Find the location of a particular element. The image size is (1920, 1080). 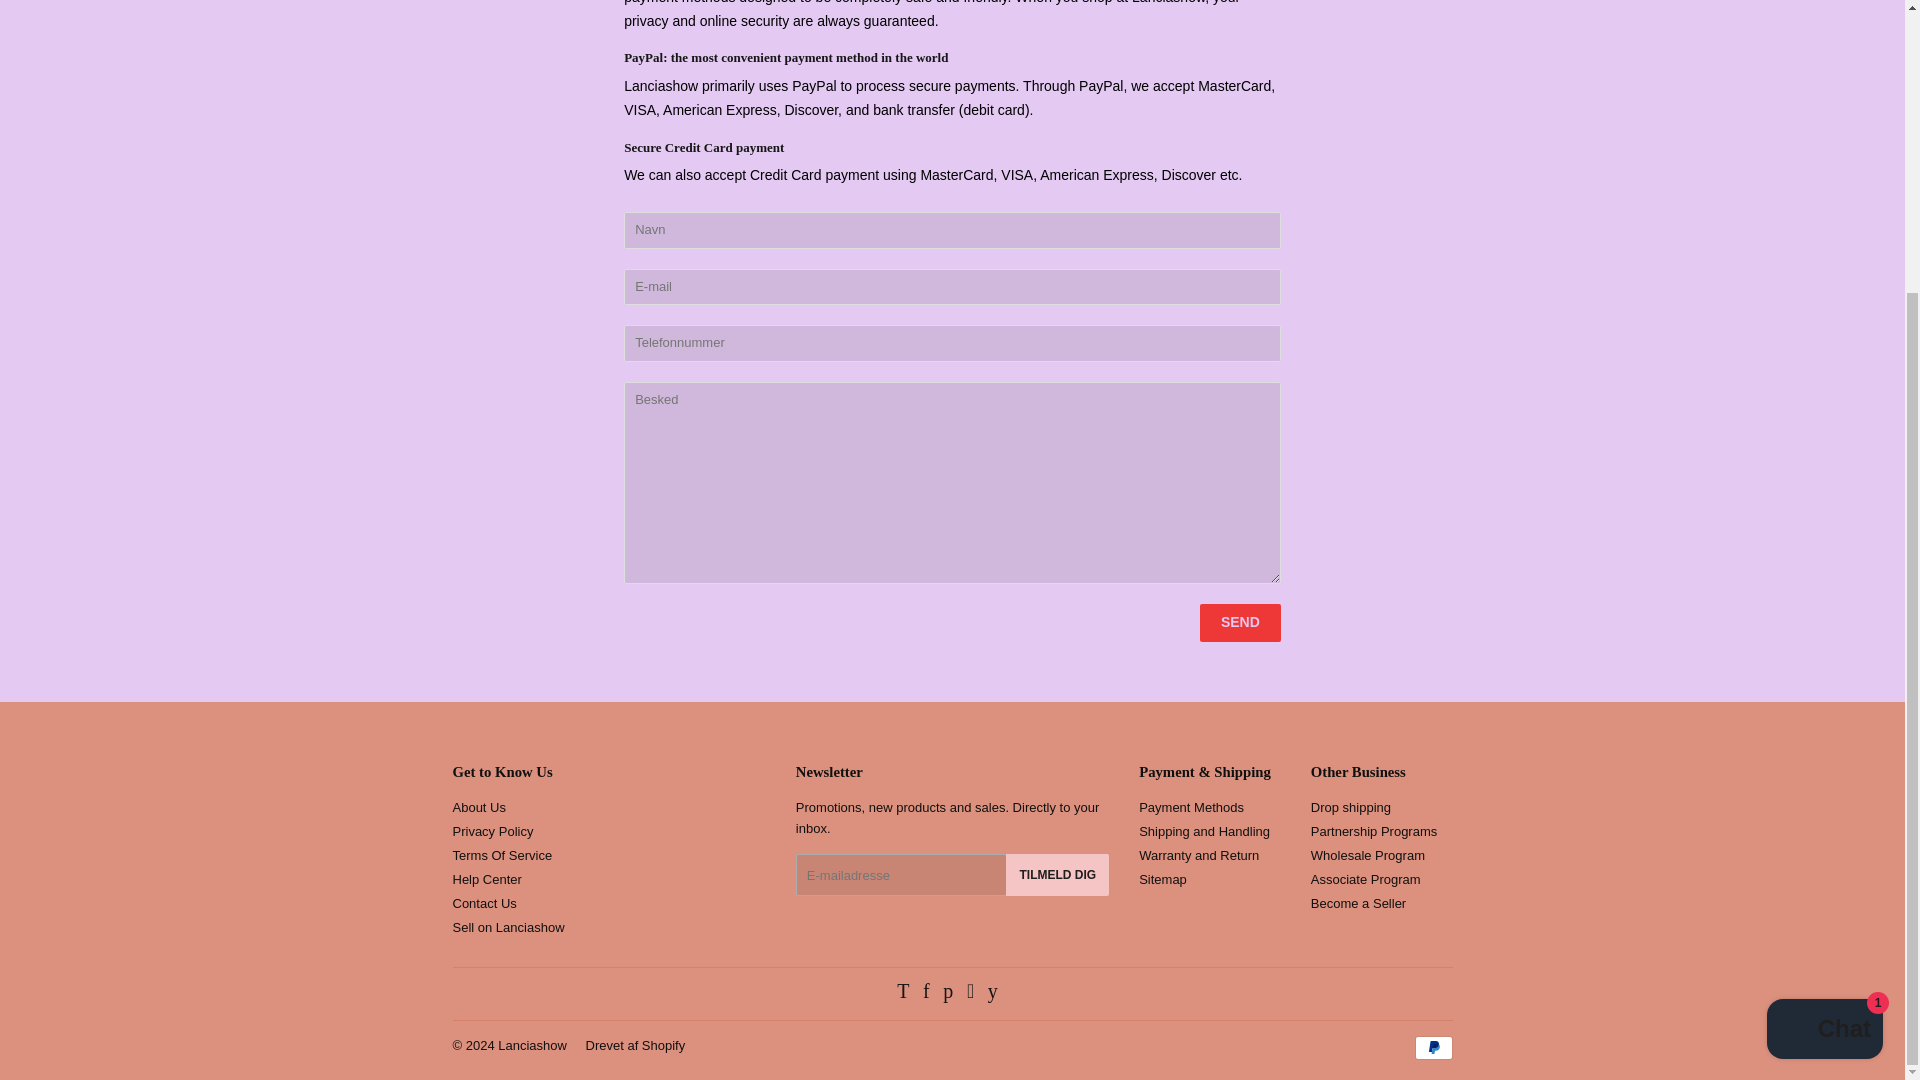

PayPal is located at coordinates (1432, 1047).